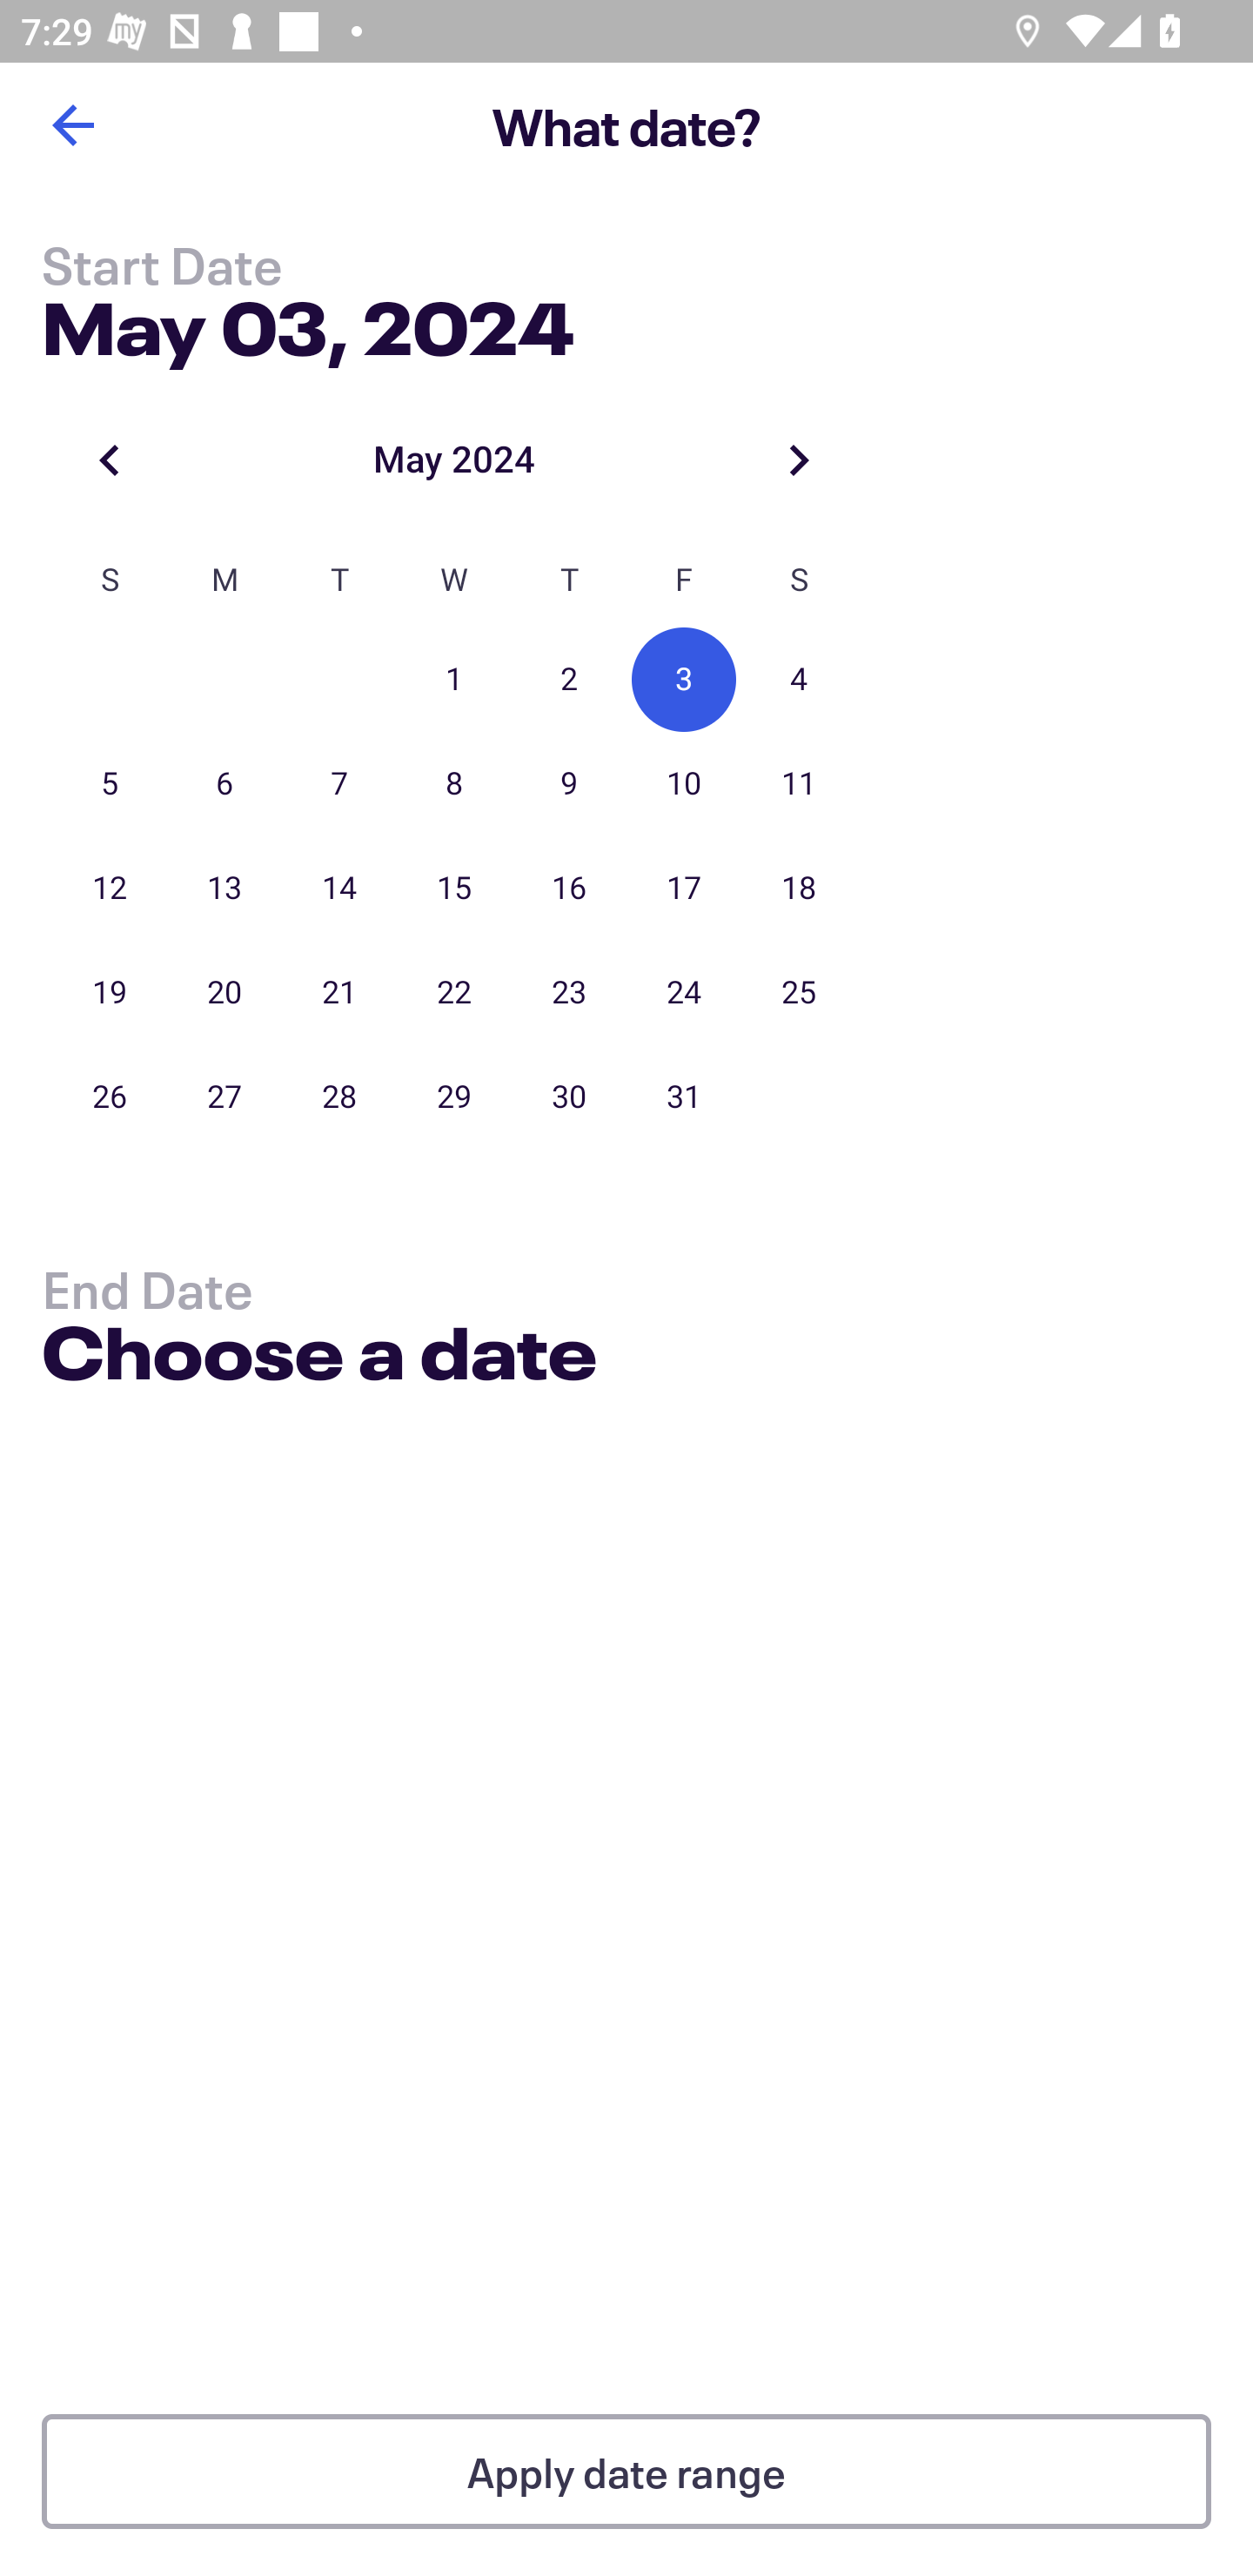  I want to click on 7 07 May 2024, so click(339, 784).